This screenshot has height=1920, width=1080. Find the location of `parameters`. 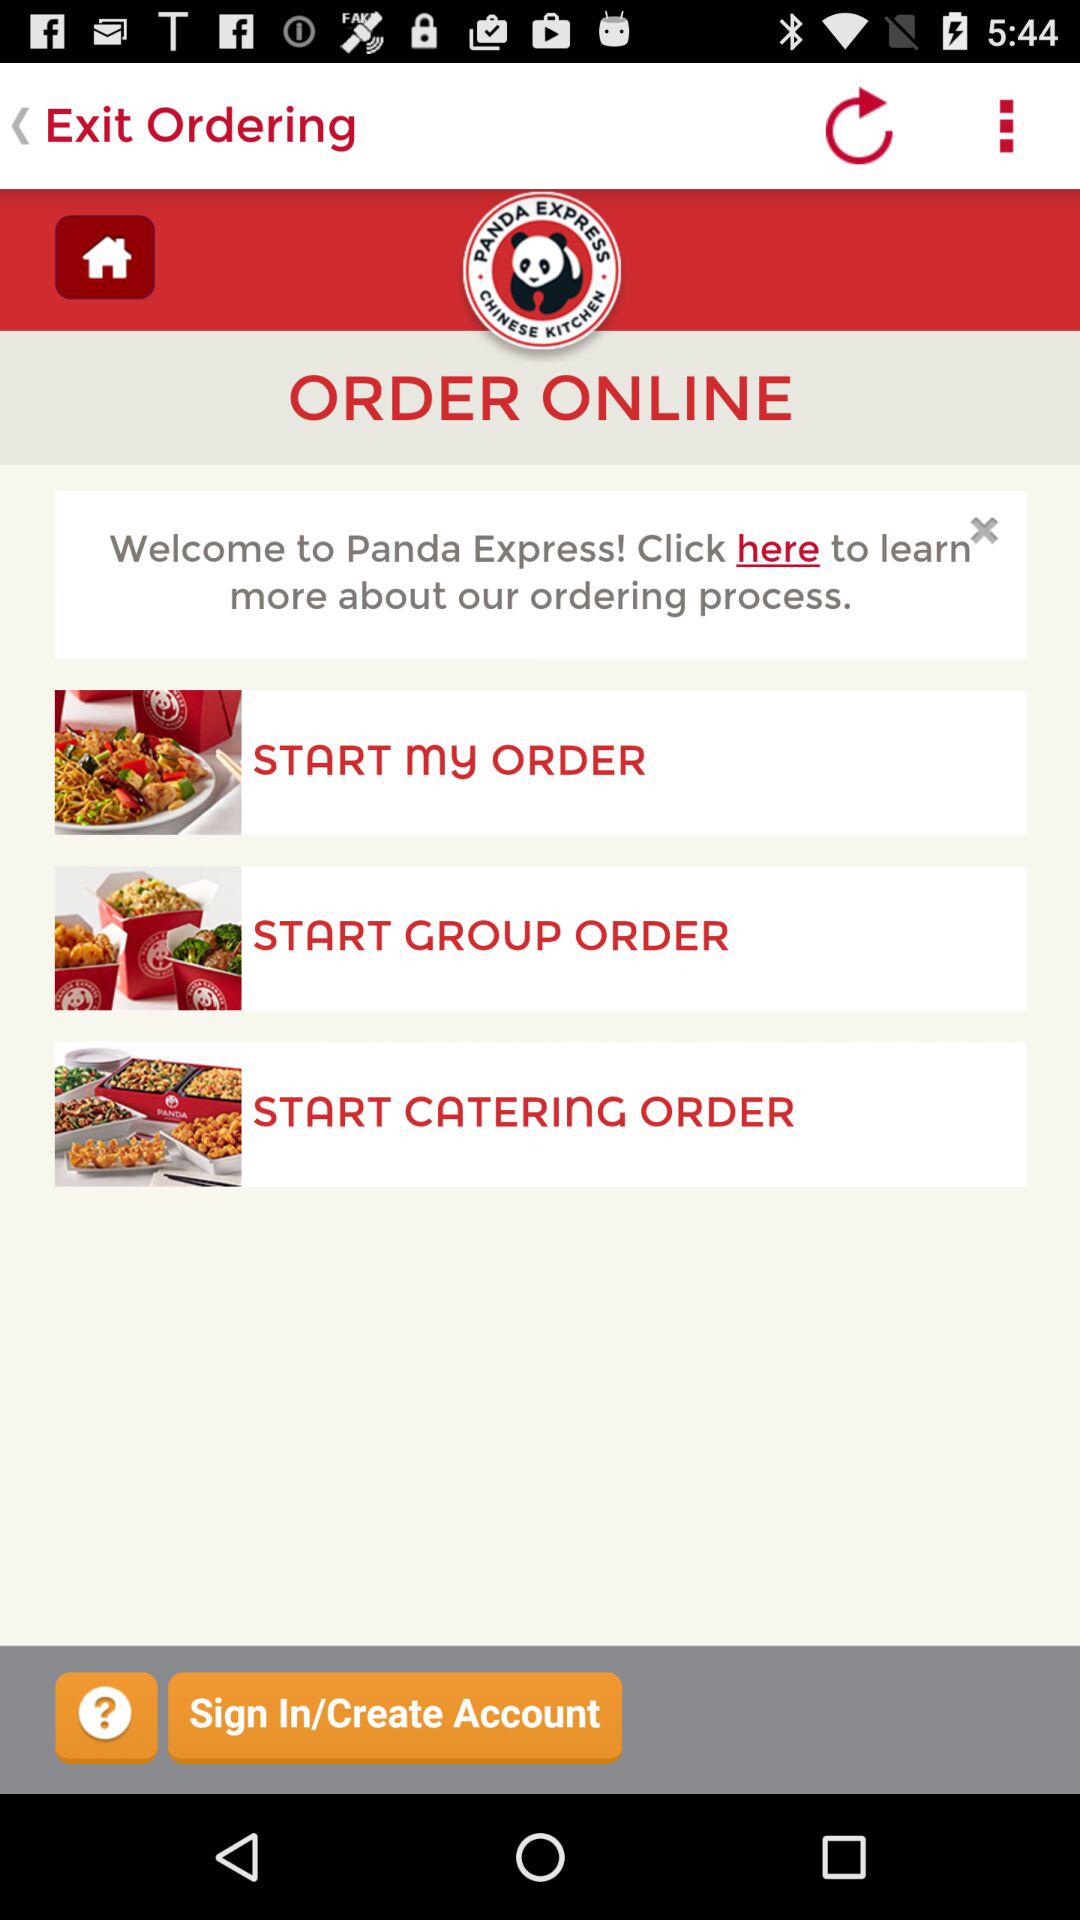

parameters is located at coordinates (1006, 126).